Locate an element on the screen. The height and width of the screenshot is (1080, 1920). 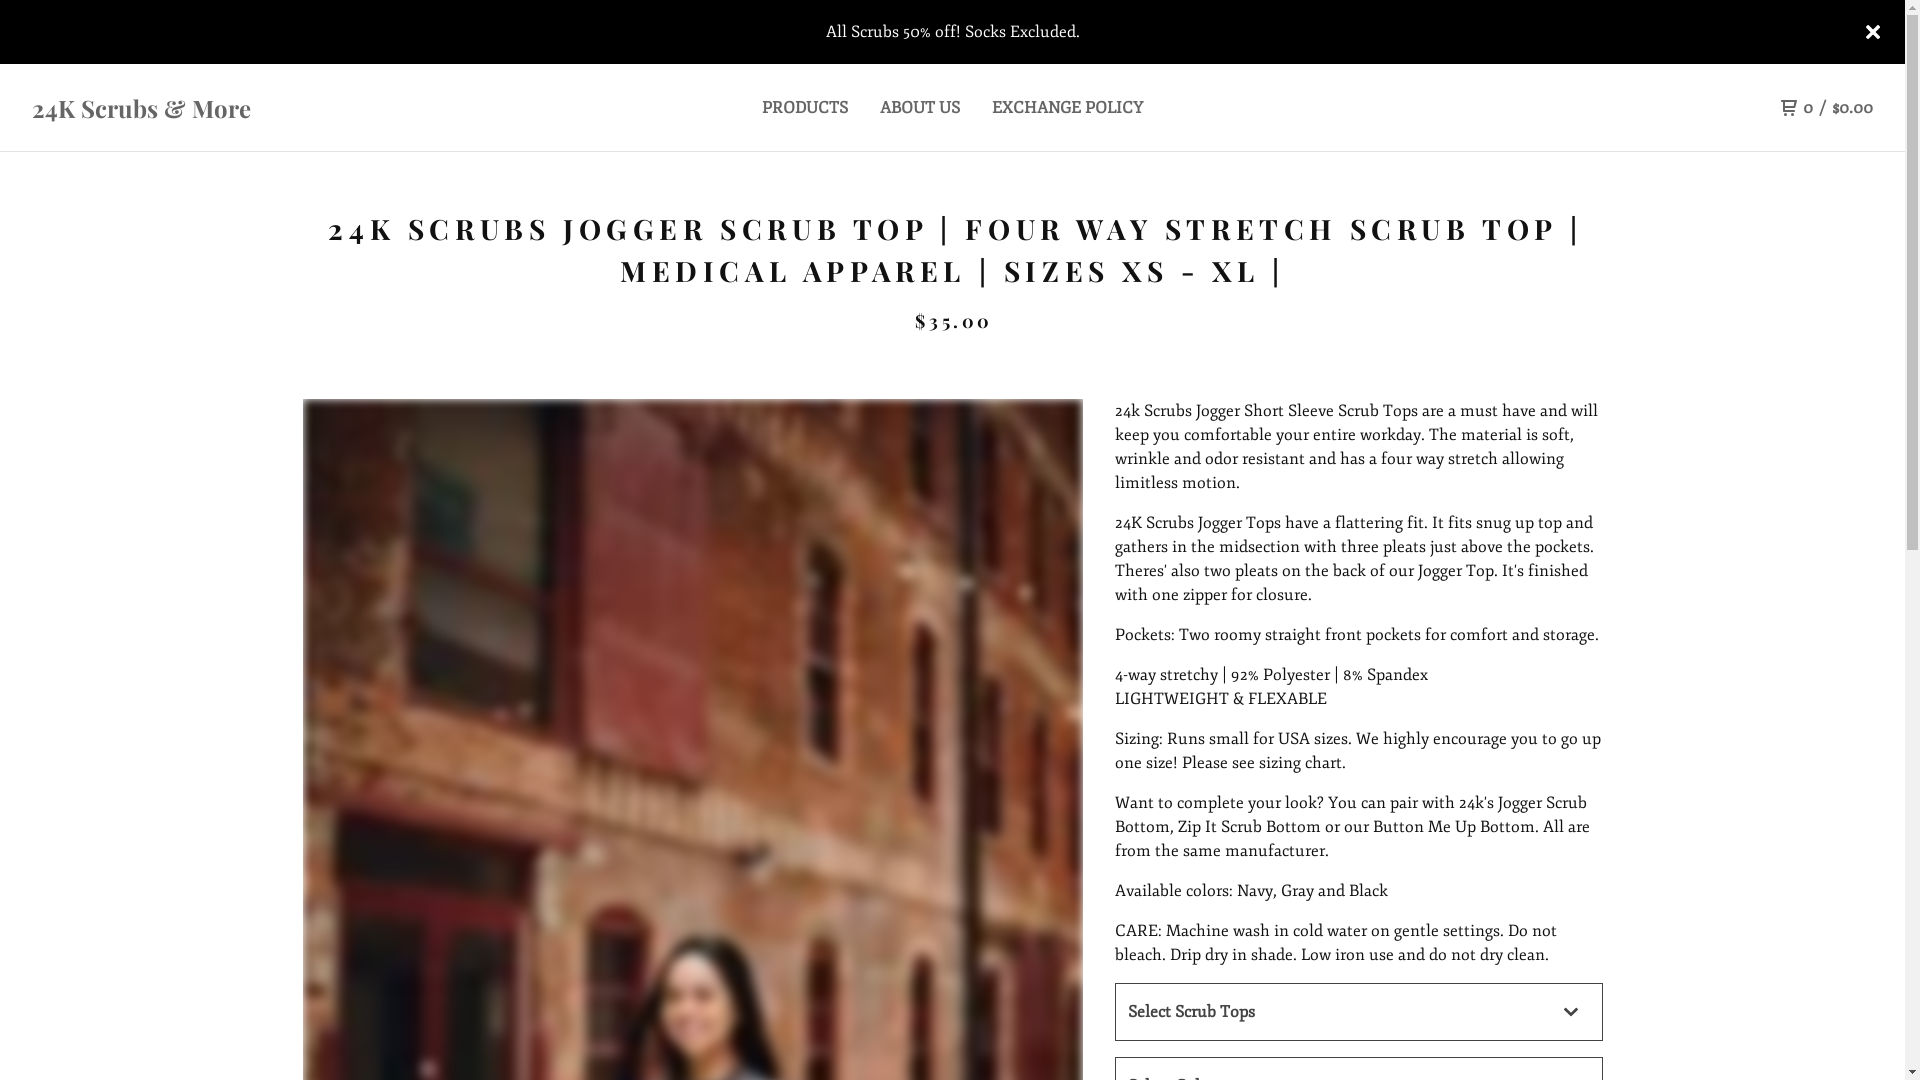
ABOUT US is located at coordinates (920, 108).